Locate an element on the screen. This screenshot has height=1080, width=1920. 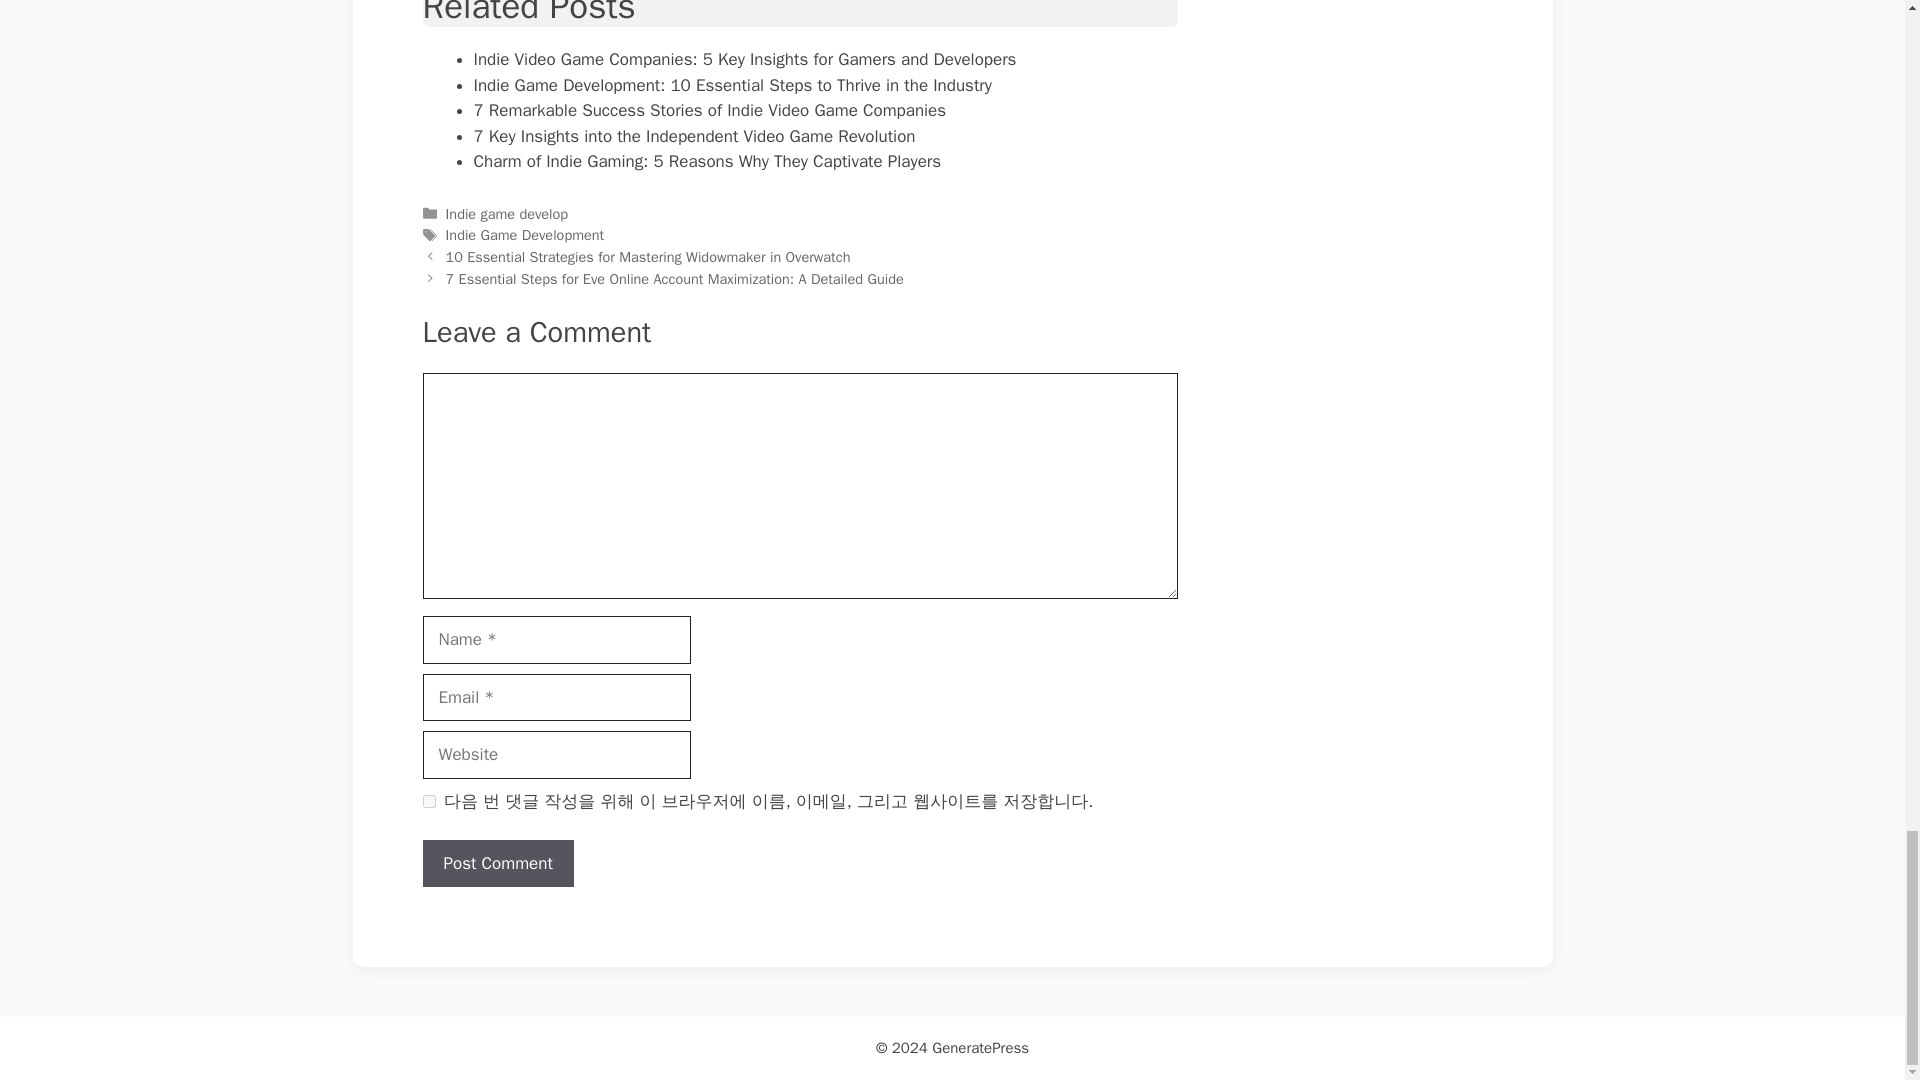
Post Comment is located at coordinates (497, 864).